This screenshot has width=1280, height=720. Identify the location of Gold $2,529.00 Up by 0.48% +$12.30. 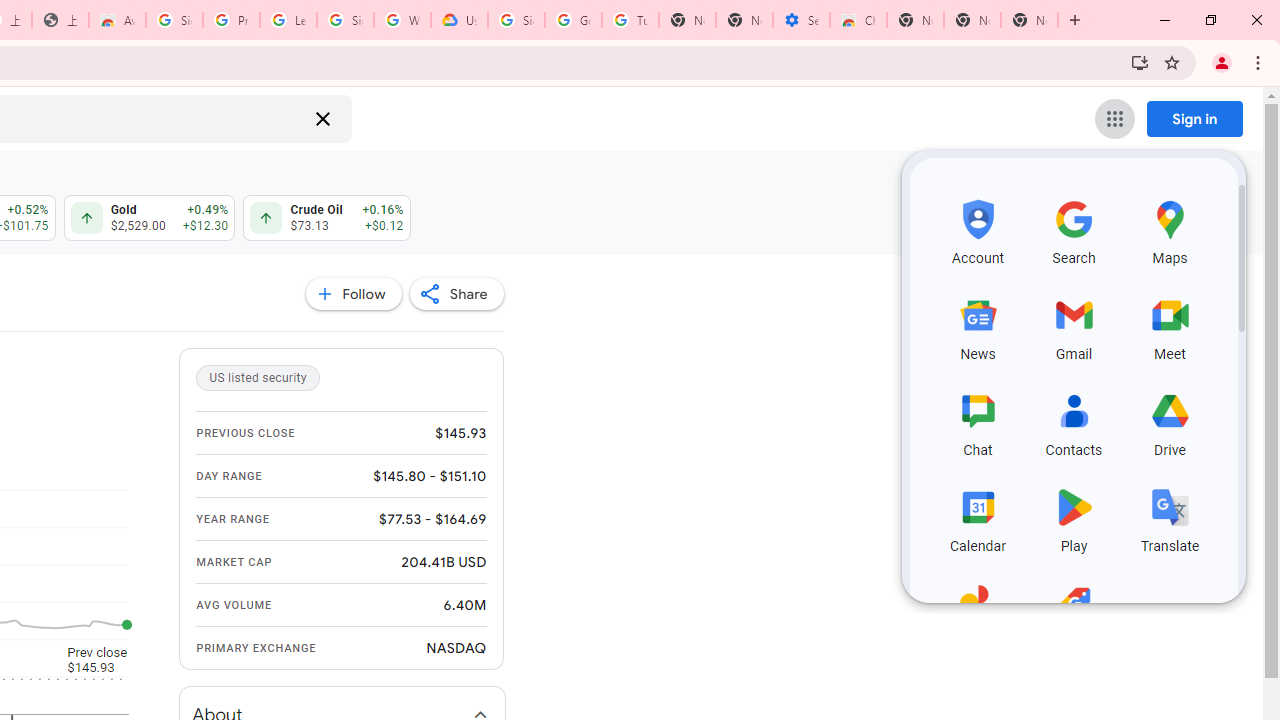
(148, 218).